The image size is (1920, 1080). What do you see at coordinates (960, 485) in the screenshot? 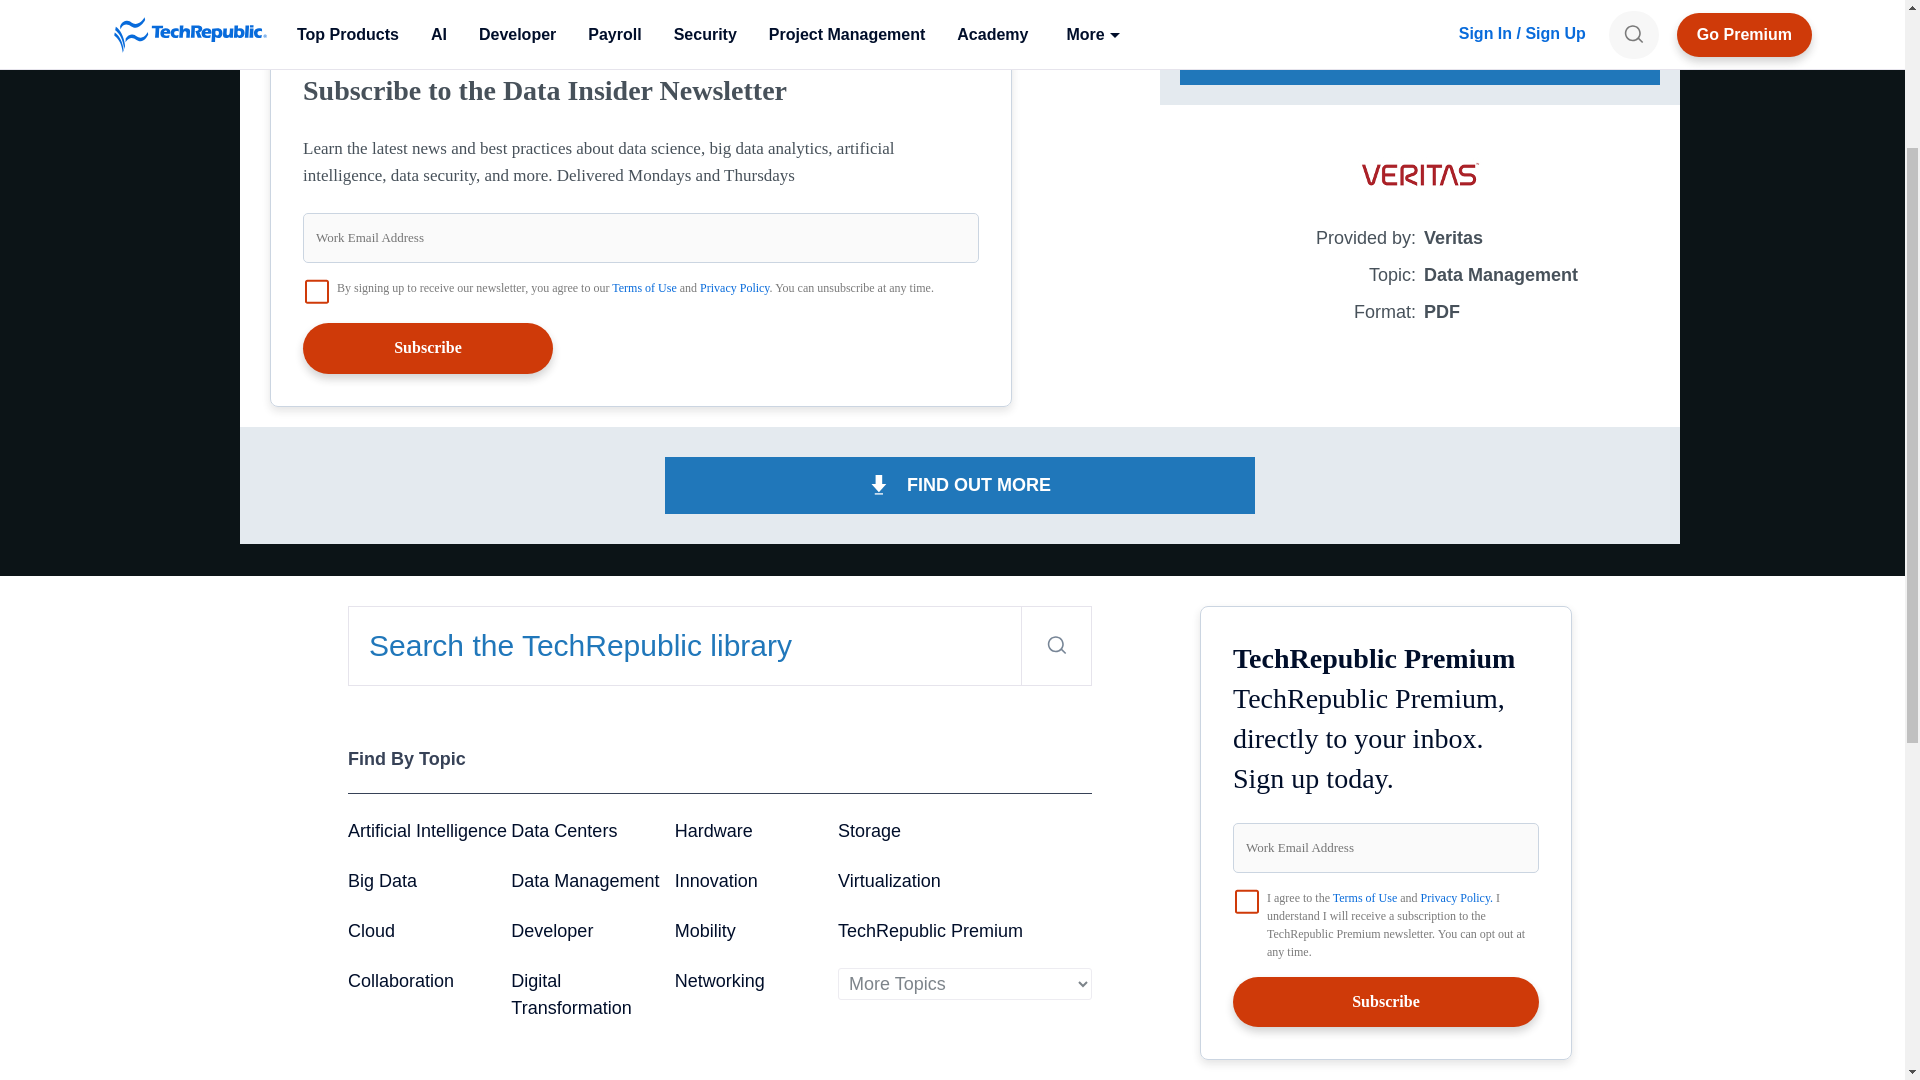
I see `FIND OUT MORE` at bounding box center [960, 485].